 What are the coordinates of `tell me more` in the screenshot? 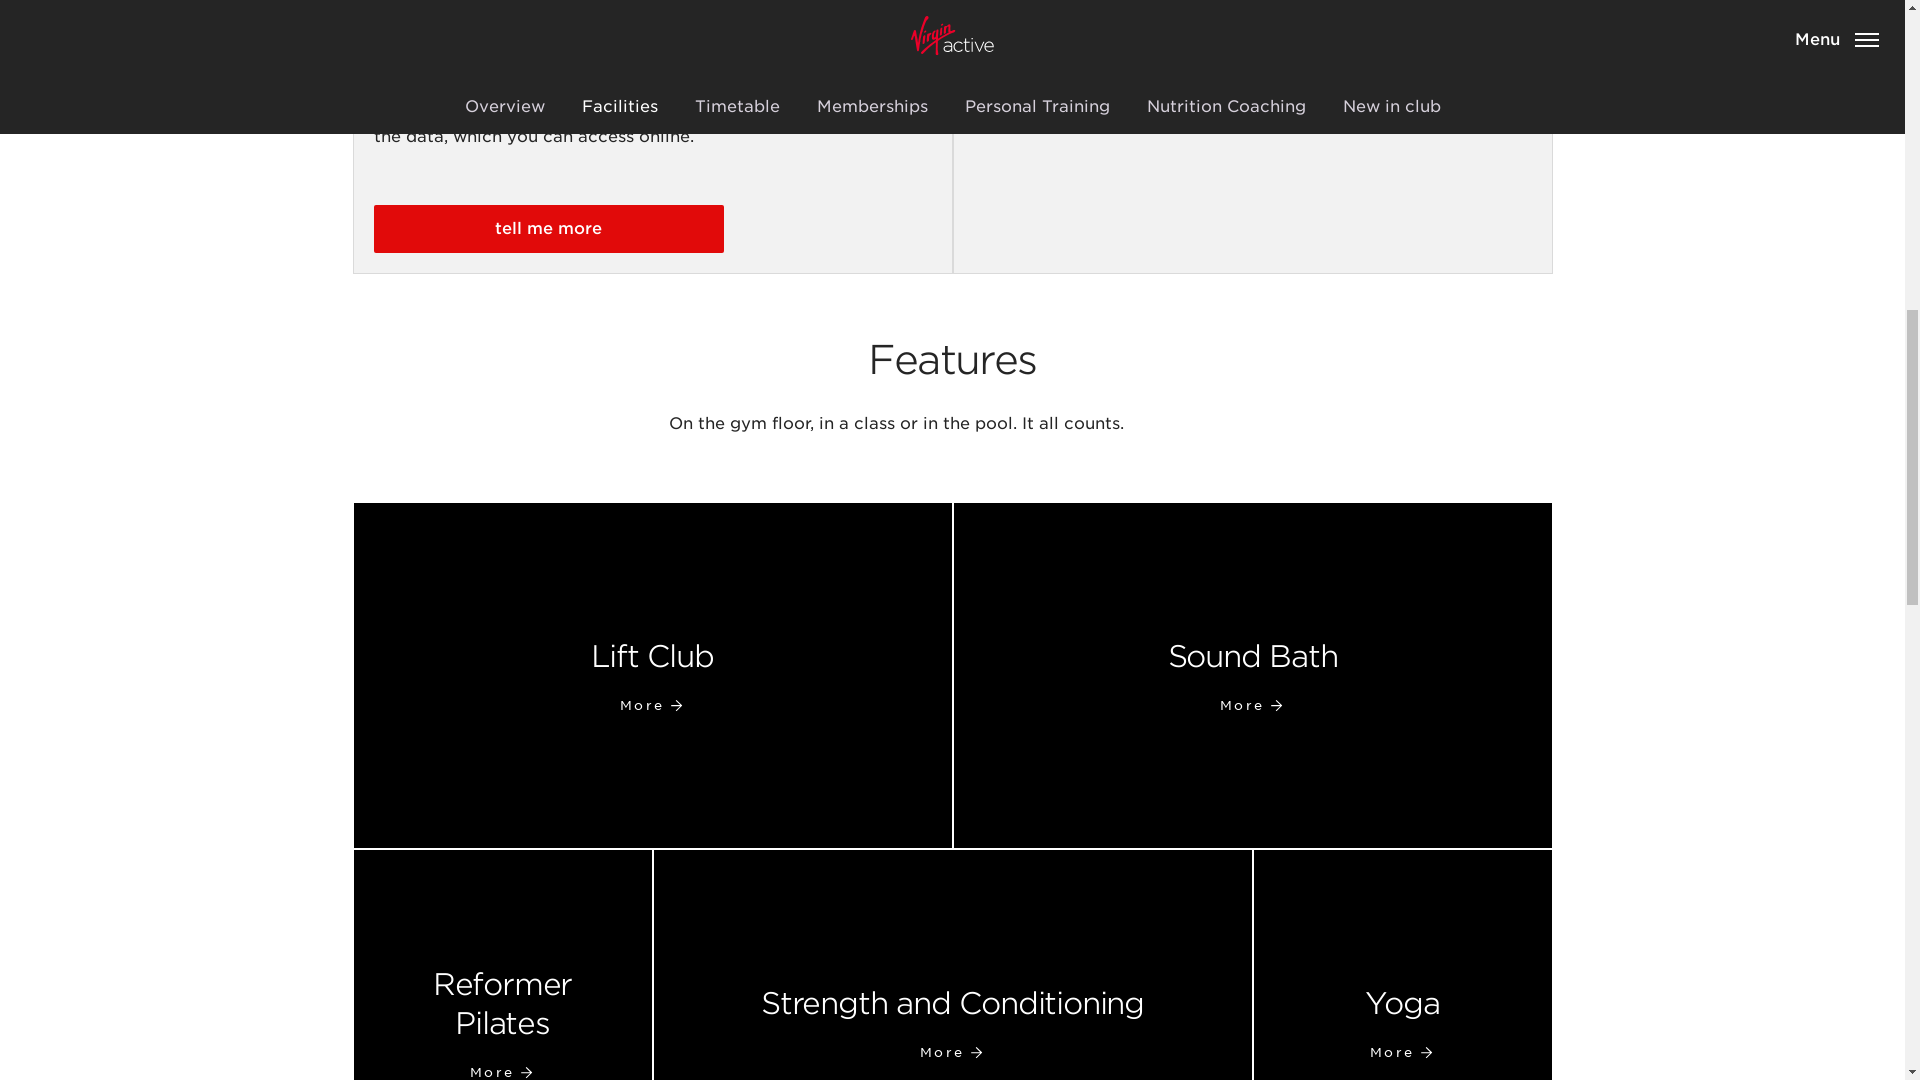 It's located at (1402, 964).